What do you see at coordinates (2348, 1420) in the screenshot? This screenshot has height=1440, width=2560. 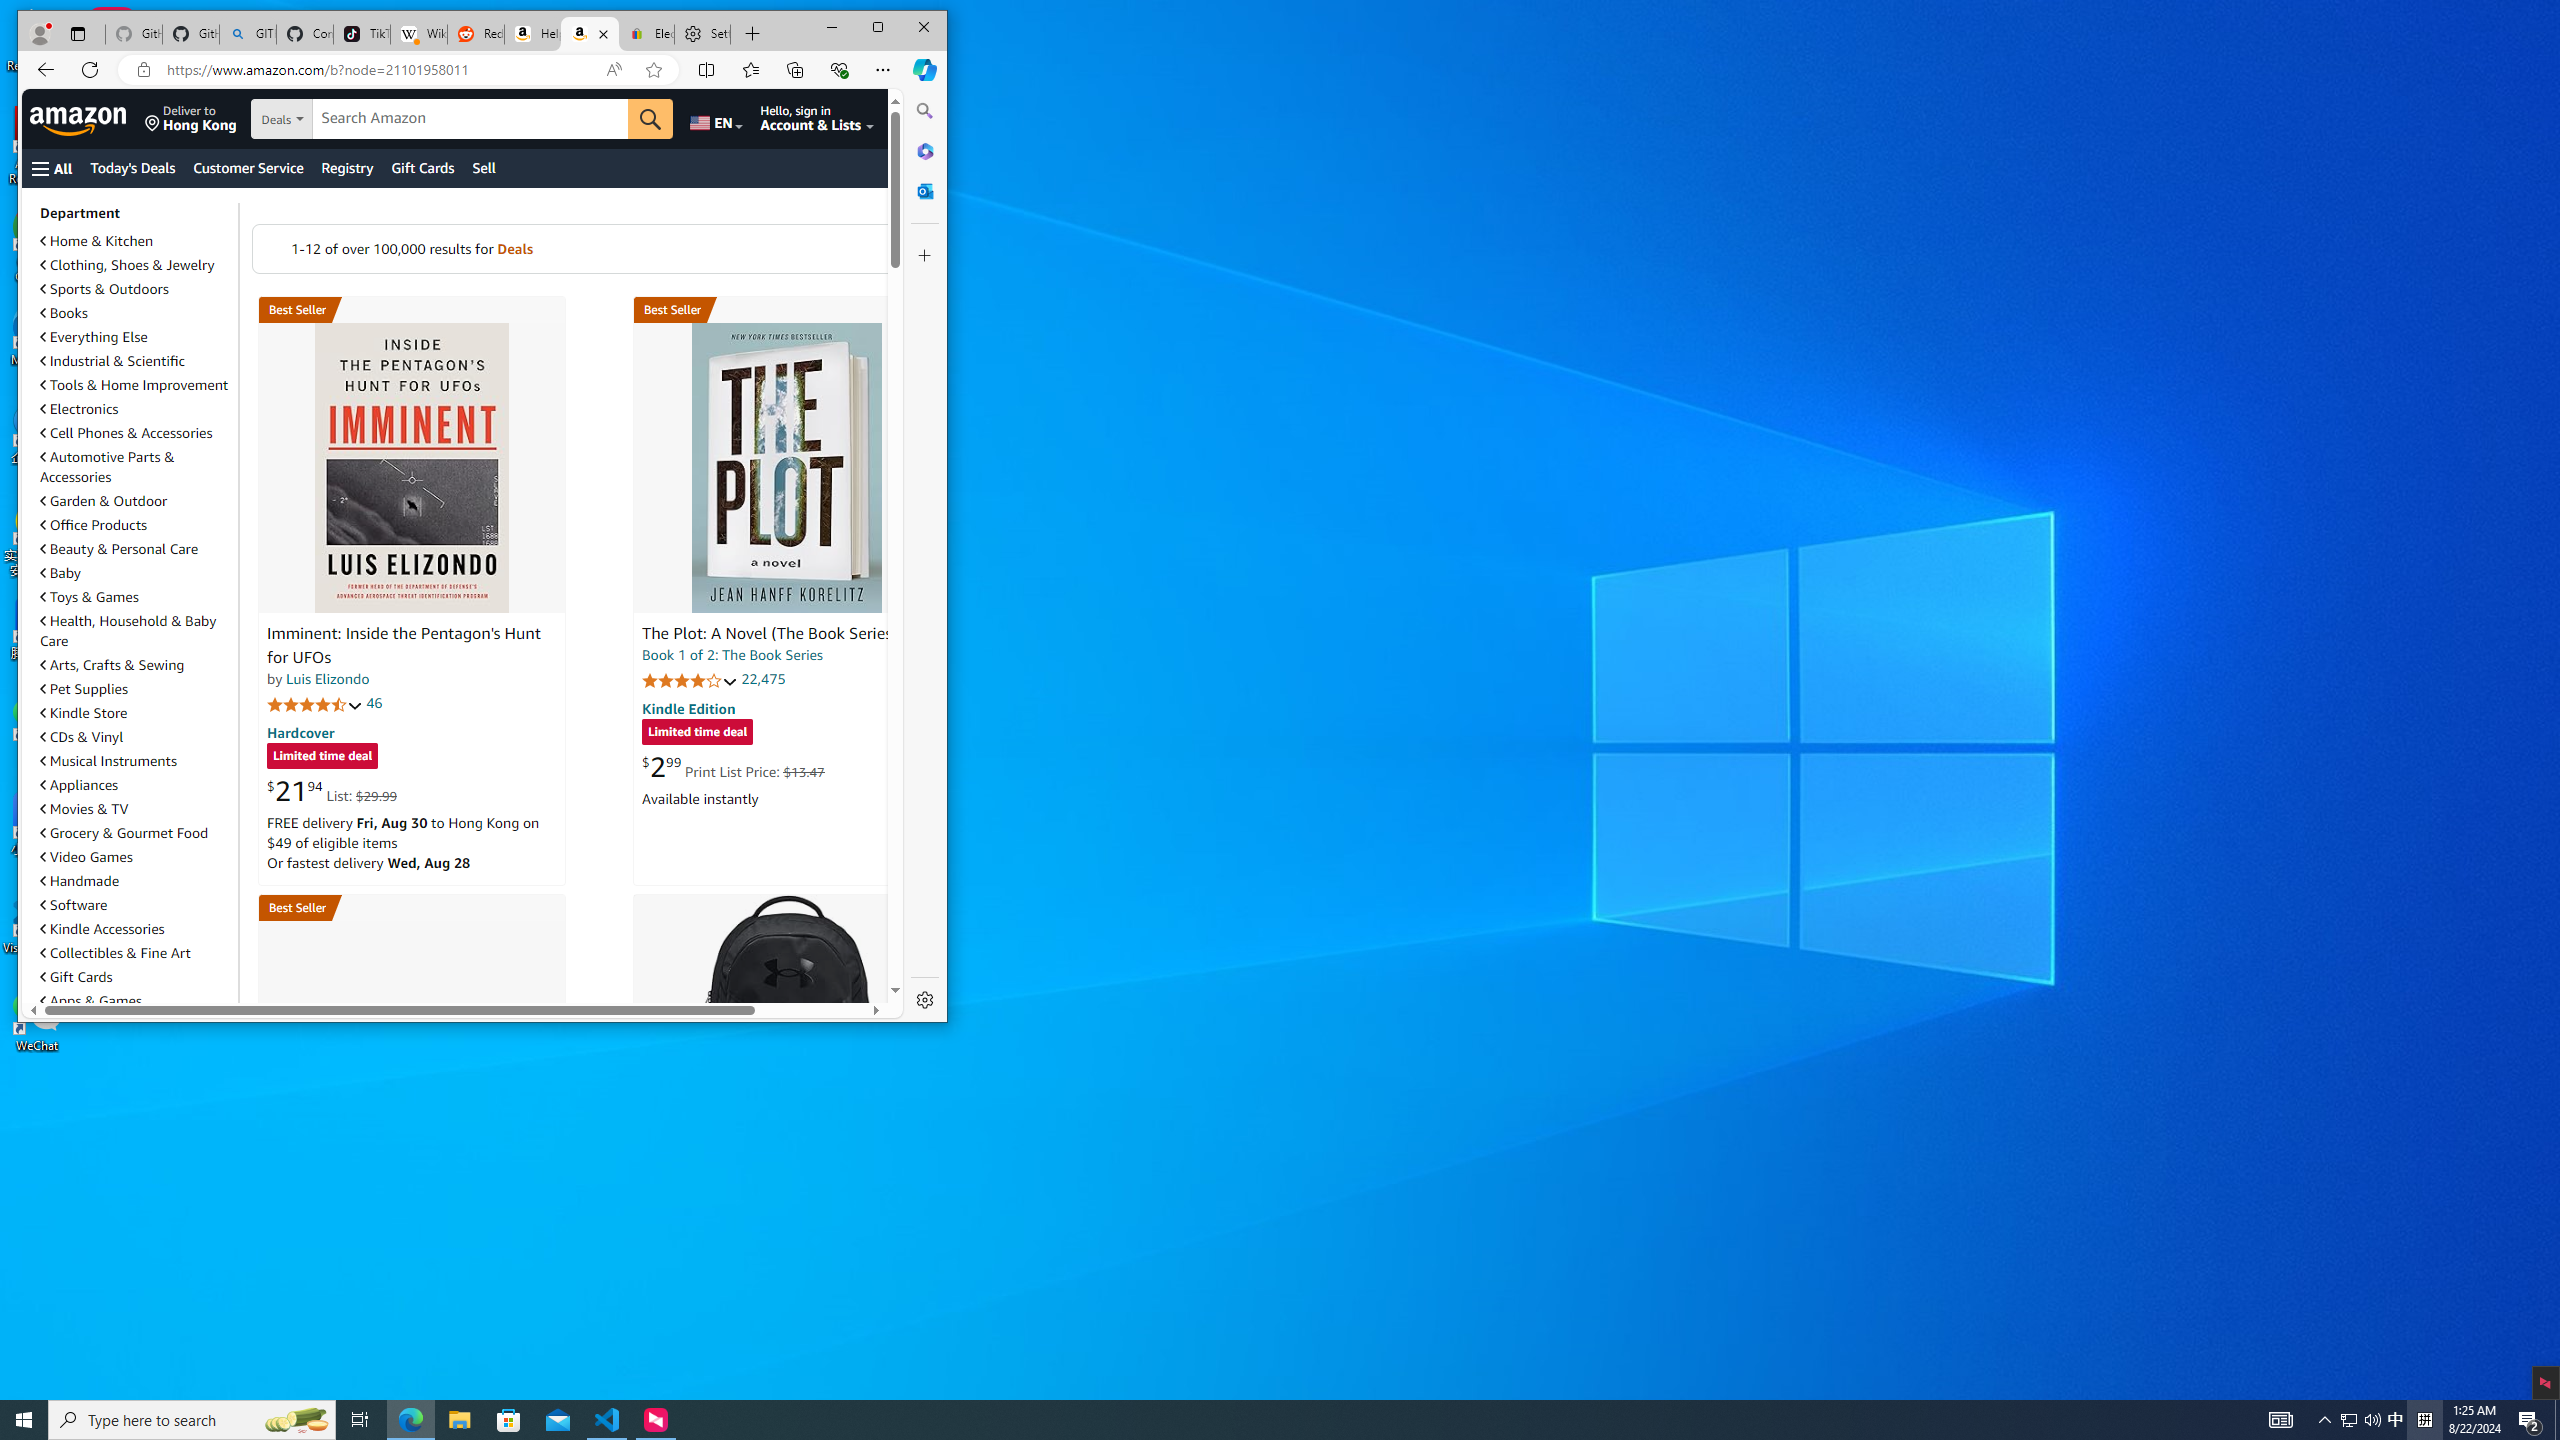 I see `Amazon` at bounding box center [2348, 1420].